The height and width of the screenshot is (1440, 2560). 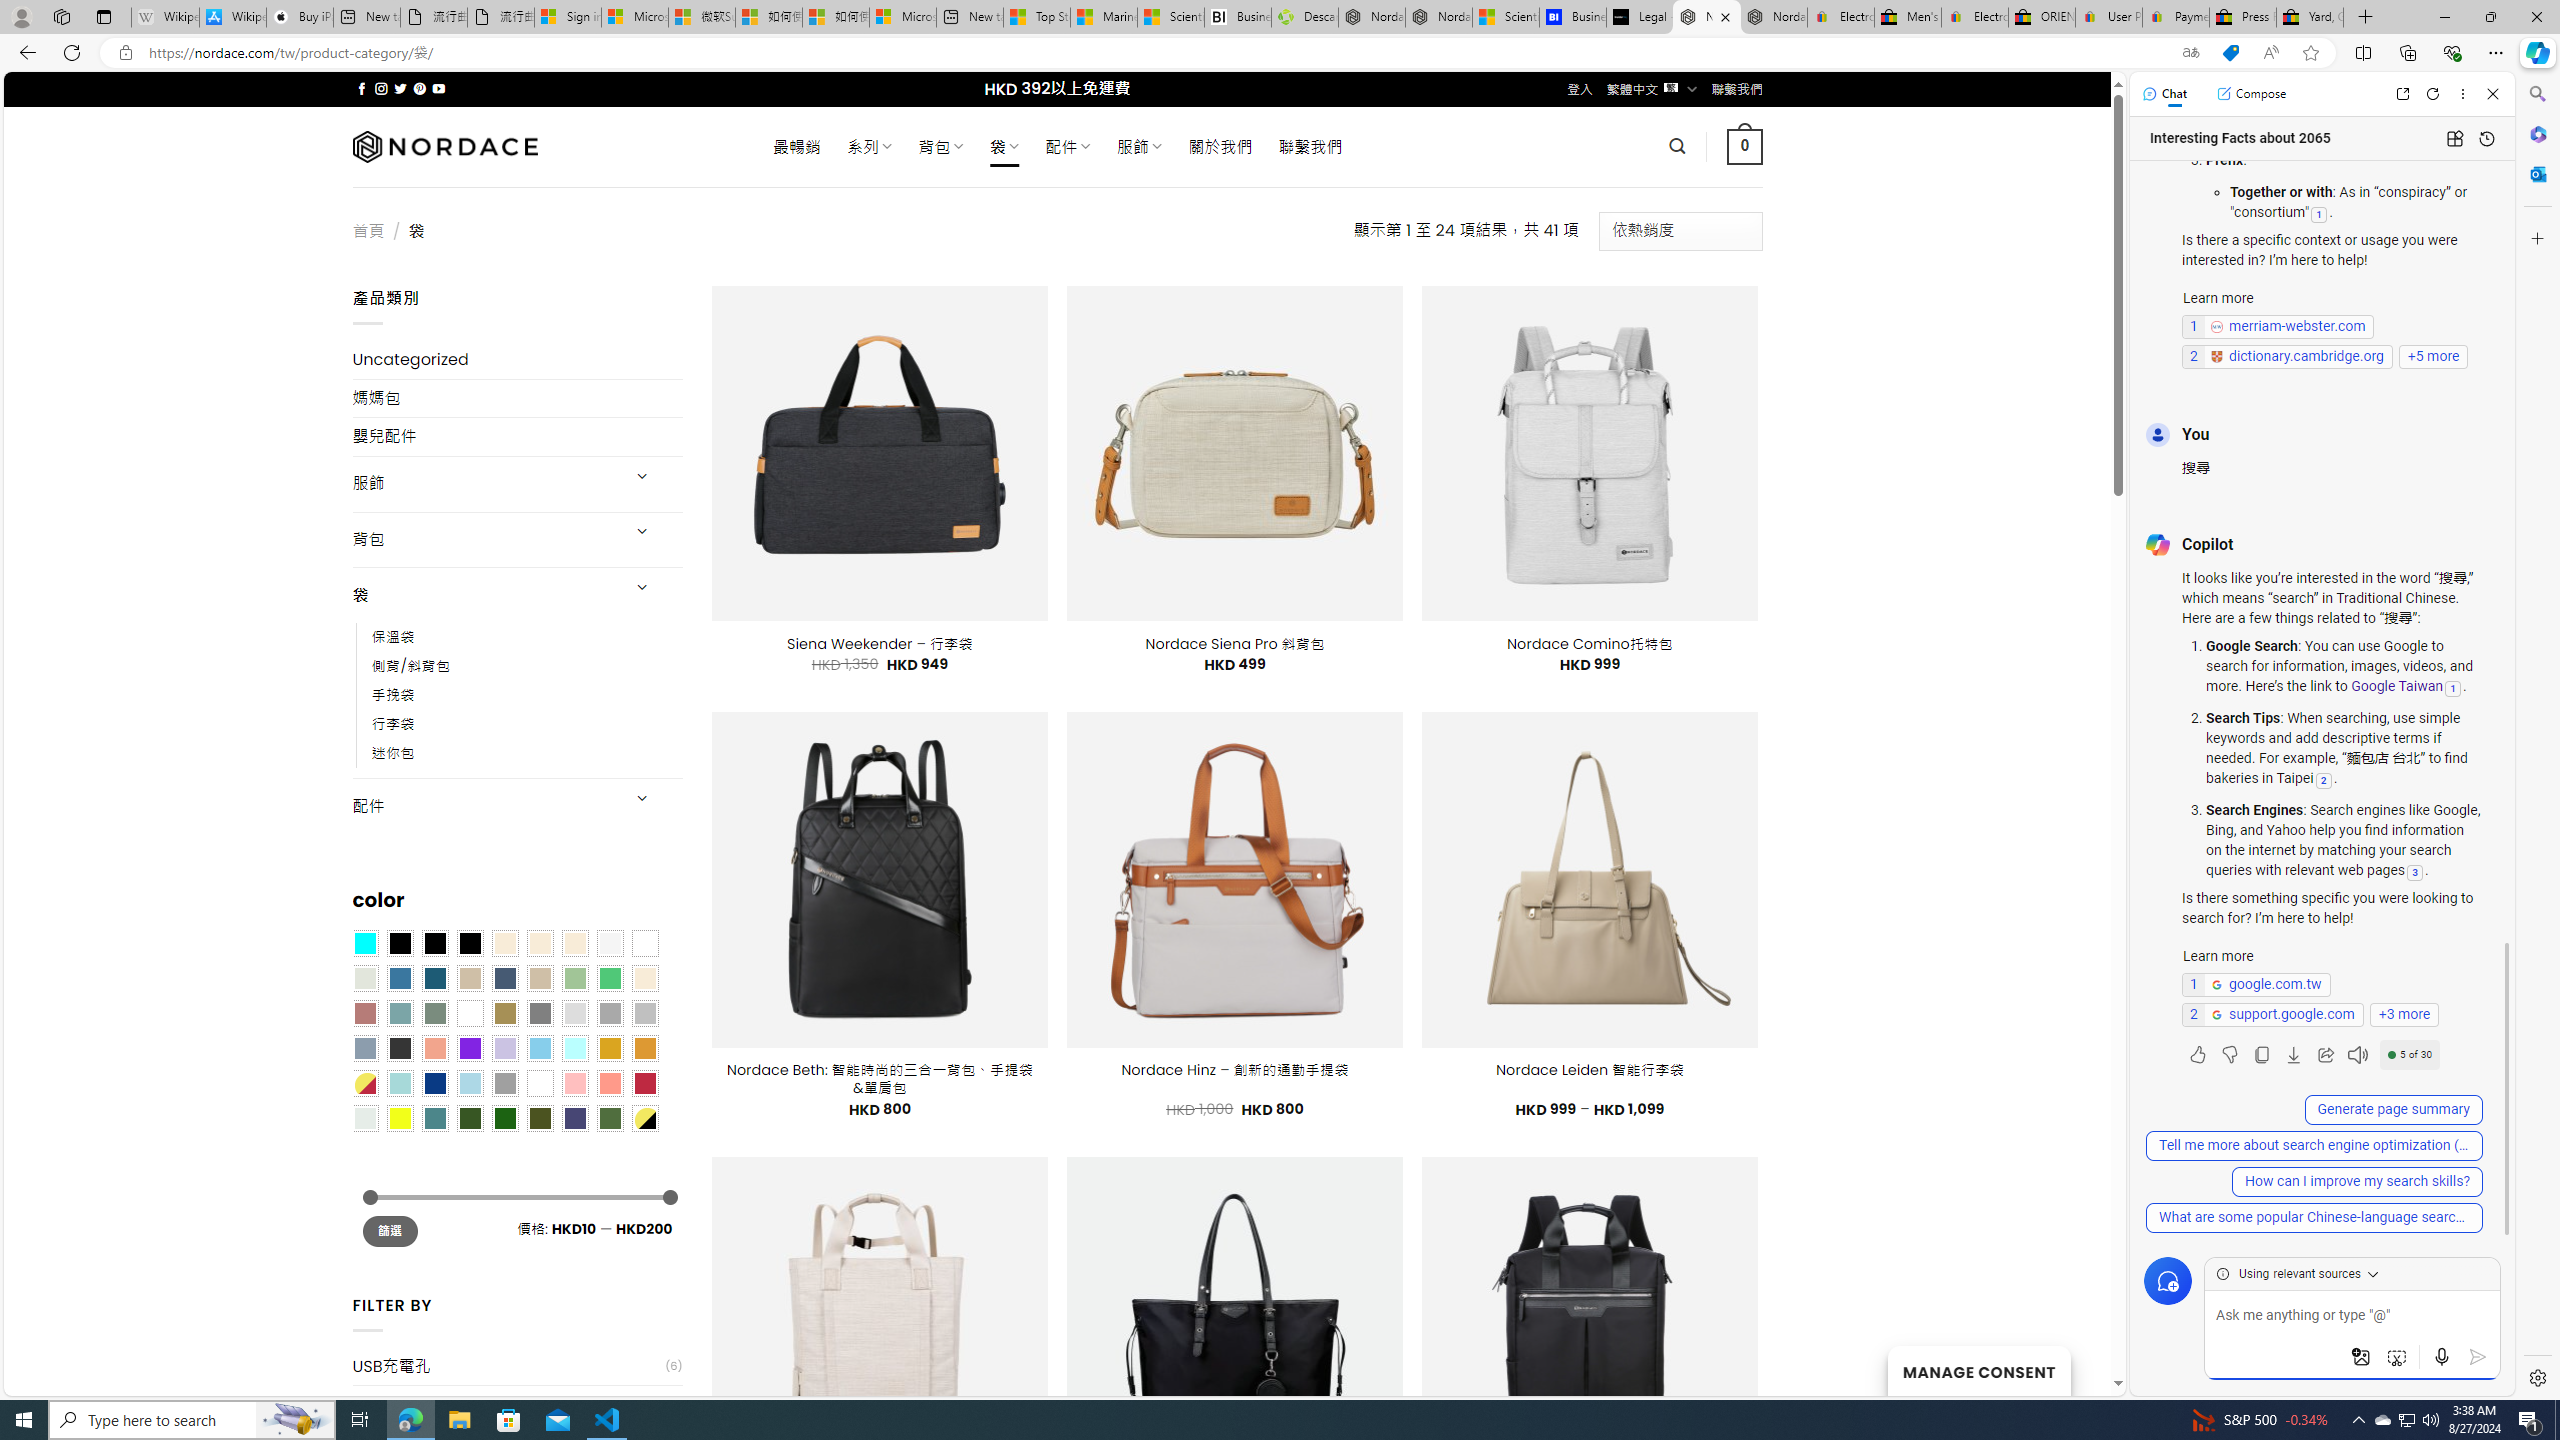 I want to click on Follow on Facebook, so click(x=362, y=88).